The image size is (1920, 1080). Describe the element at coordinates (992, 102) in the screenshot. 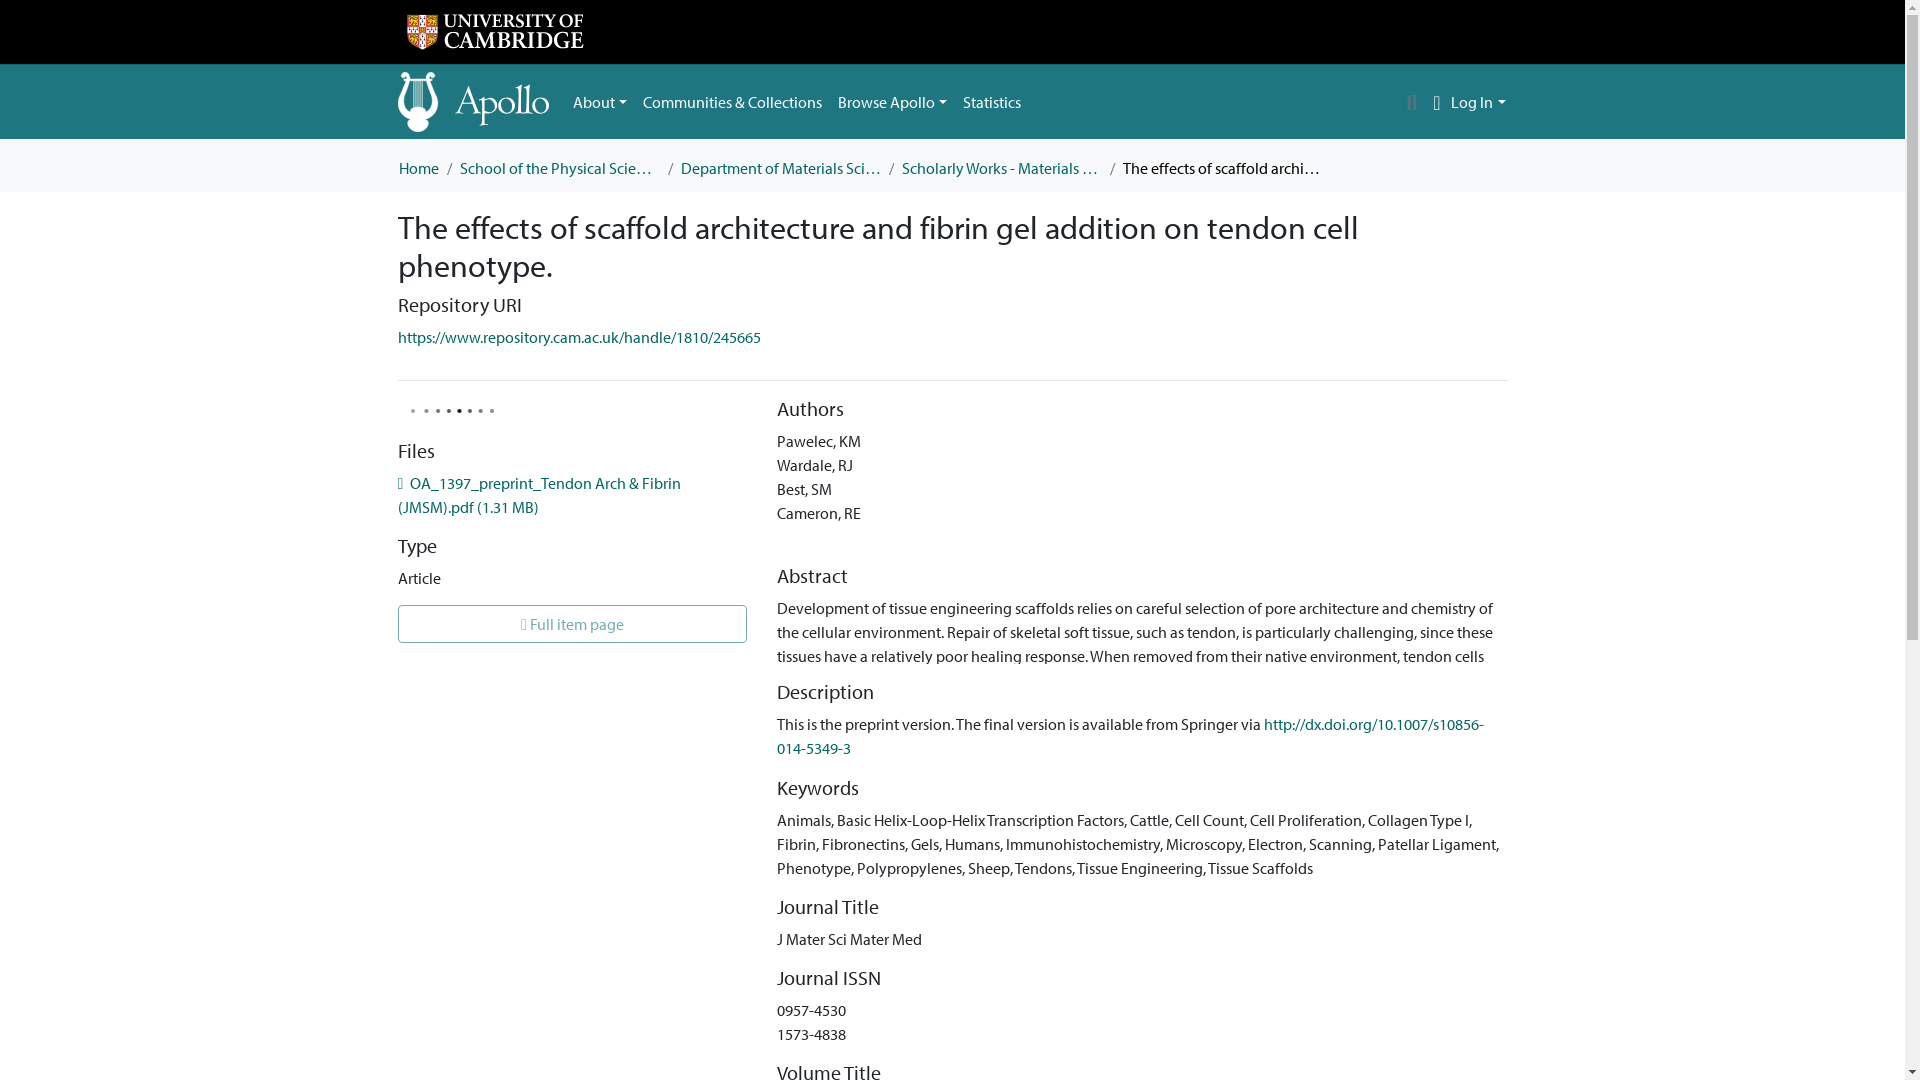

I see `Statistics` at that location.